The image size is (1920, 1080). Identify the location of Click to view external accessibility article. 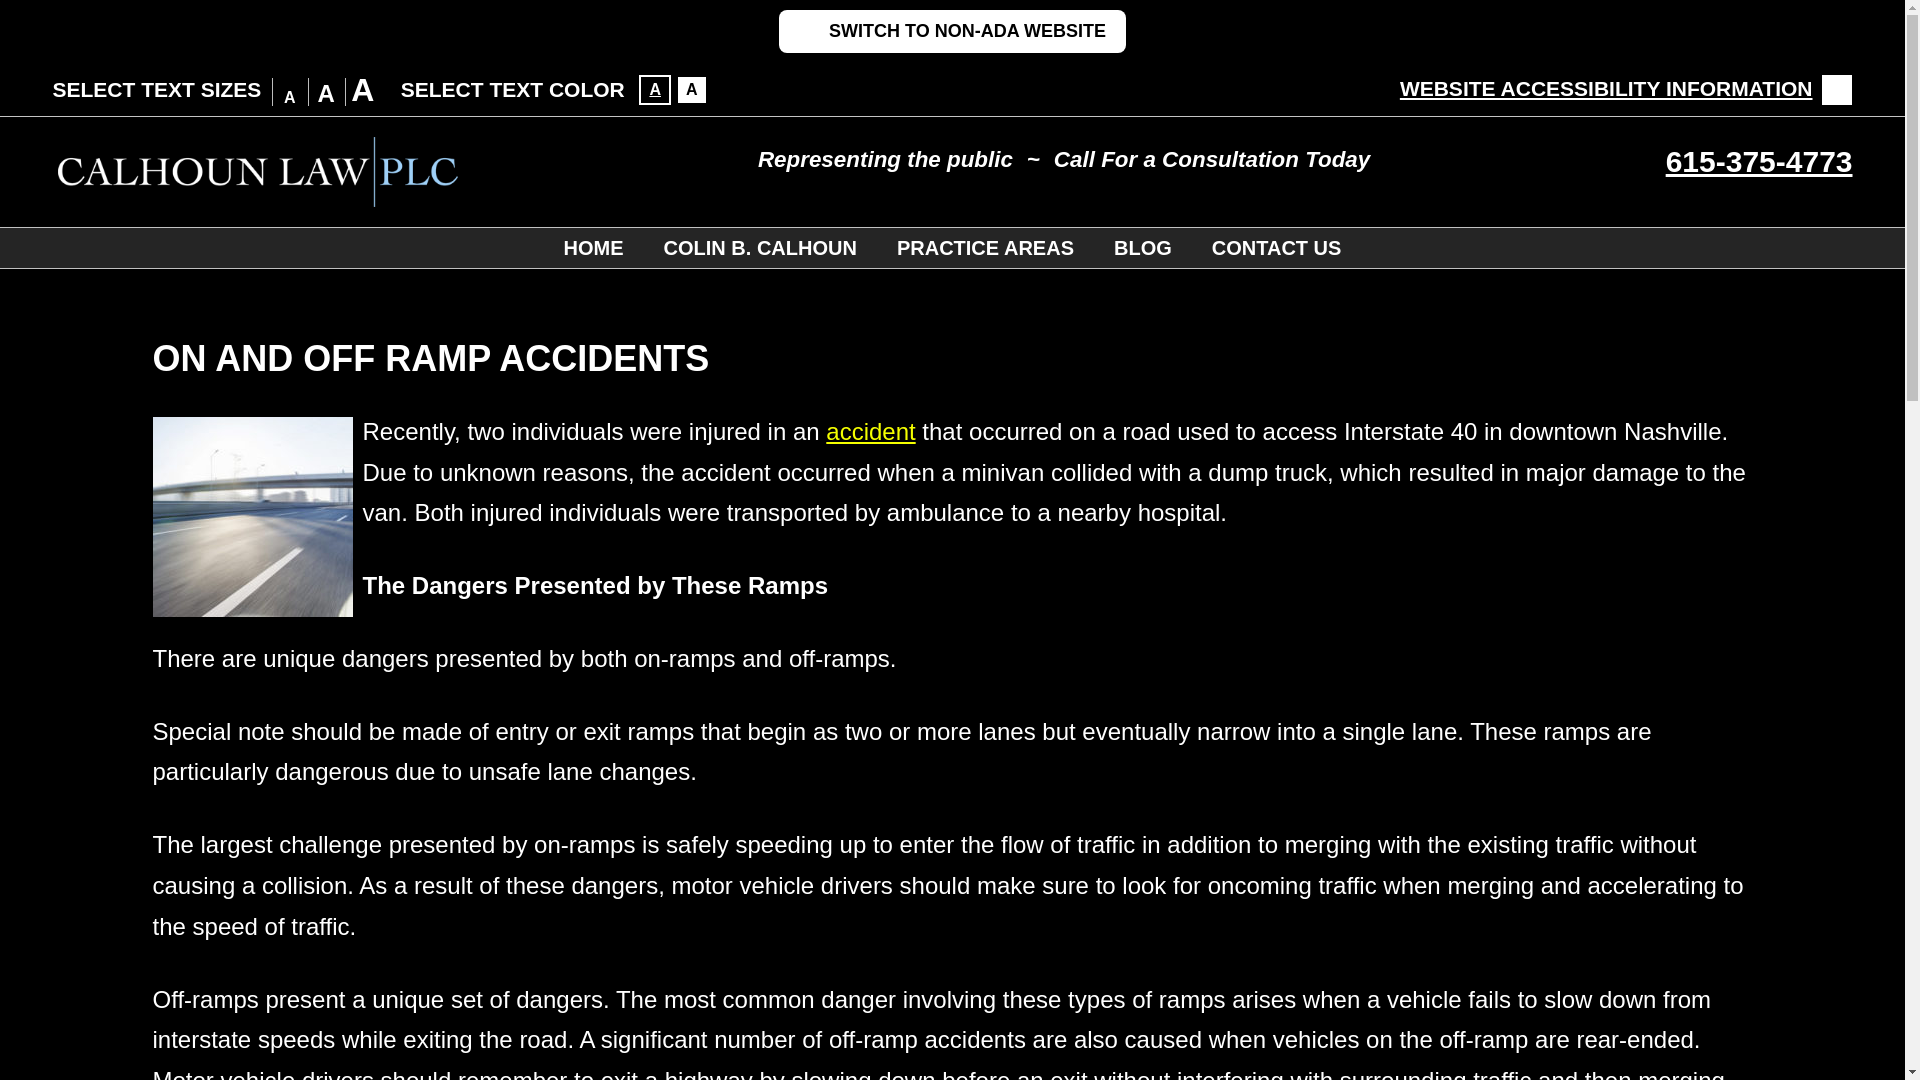
(1626, 88).